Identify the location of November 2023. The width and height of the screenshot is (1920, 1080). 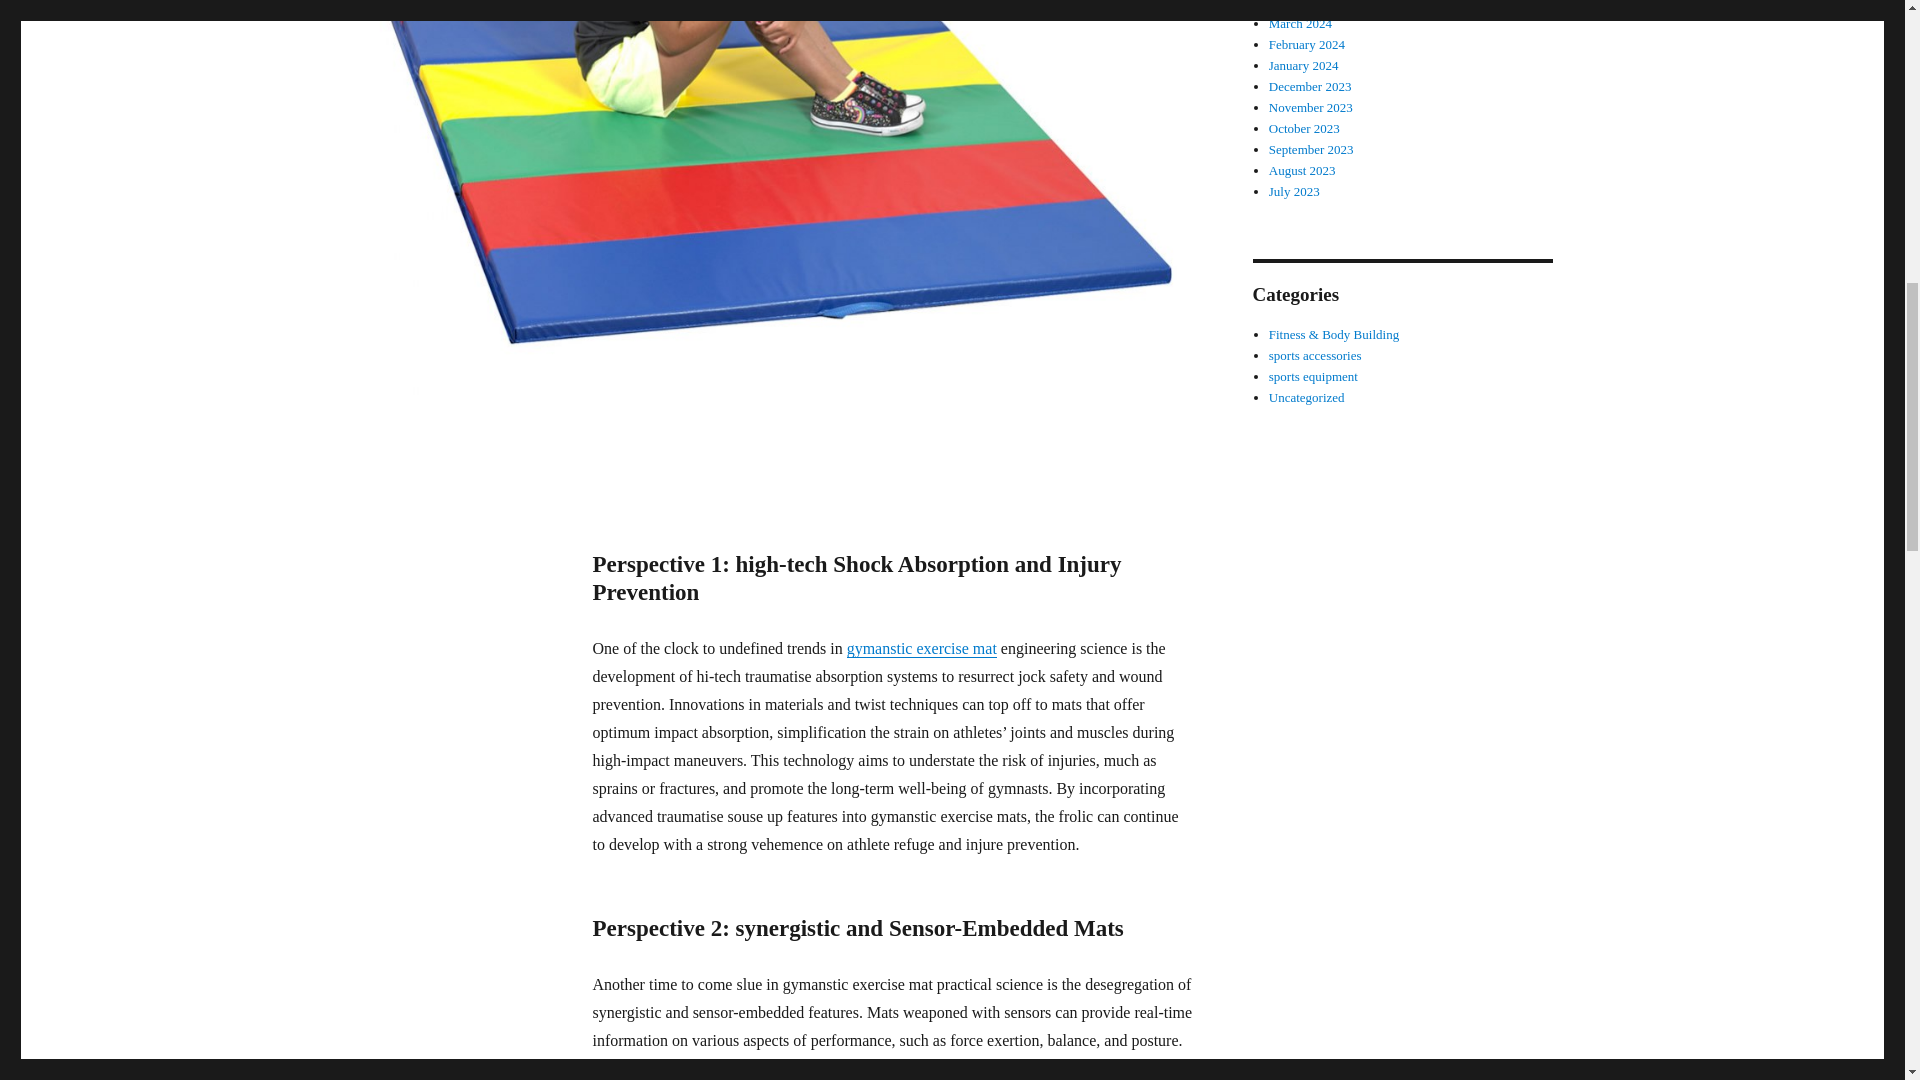
(1311, 107).